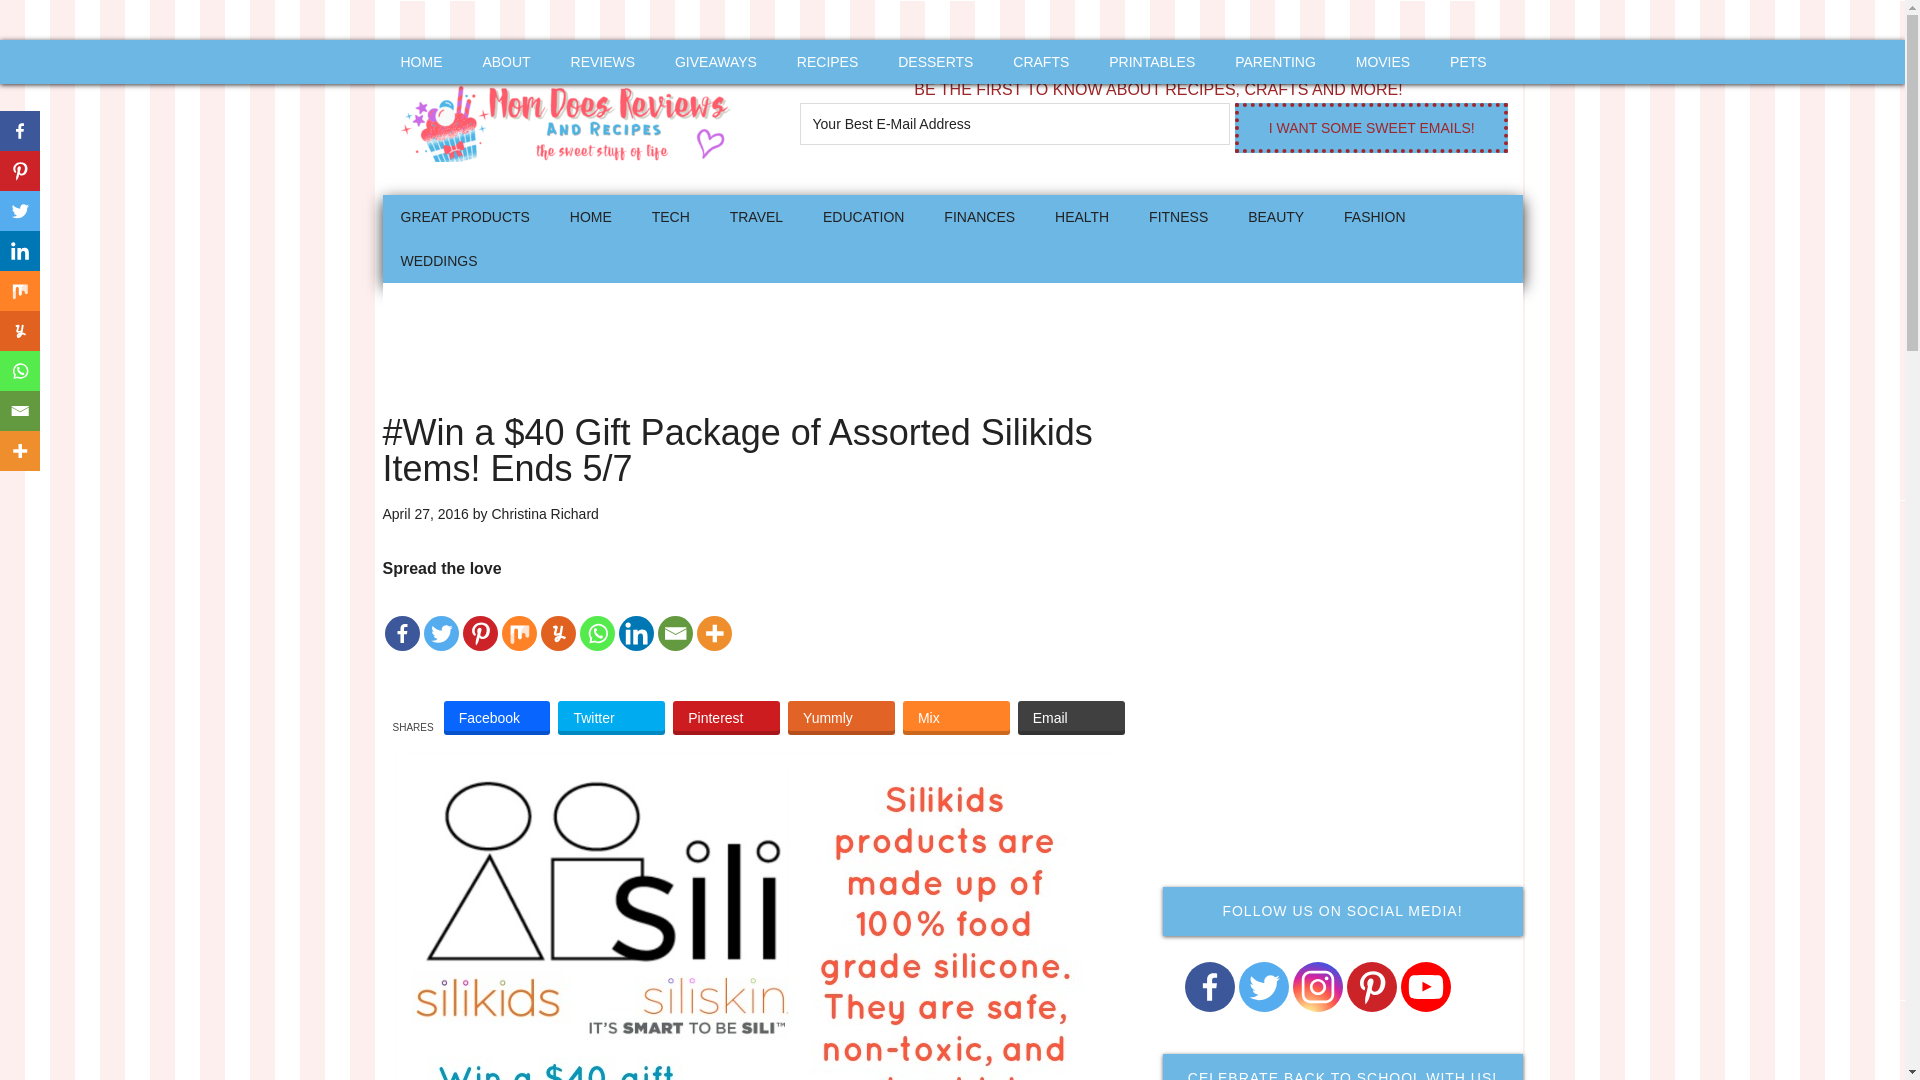 The image size is (1920, 1080). What do you see at coordinates (1374, 216) in the screenshot?
I see `FASHION` at bounding box center [1374, 216].